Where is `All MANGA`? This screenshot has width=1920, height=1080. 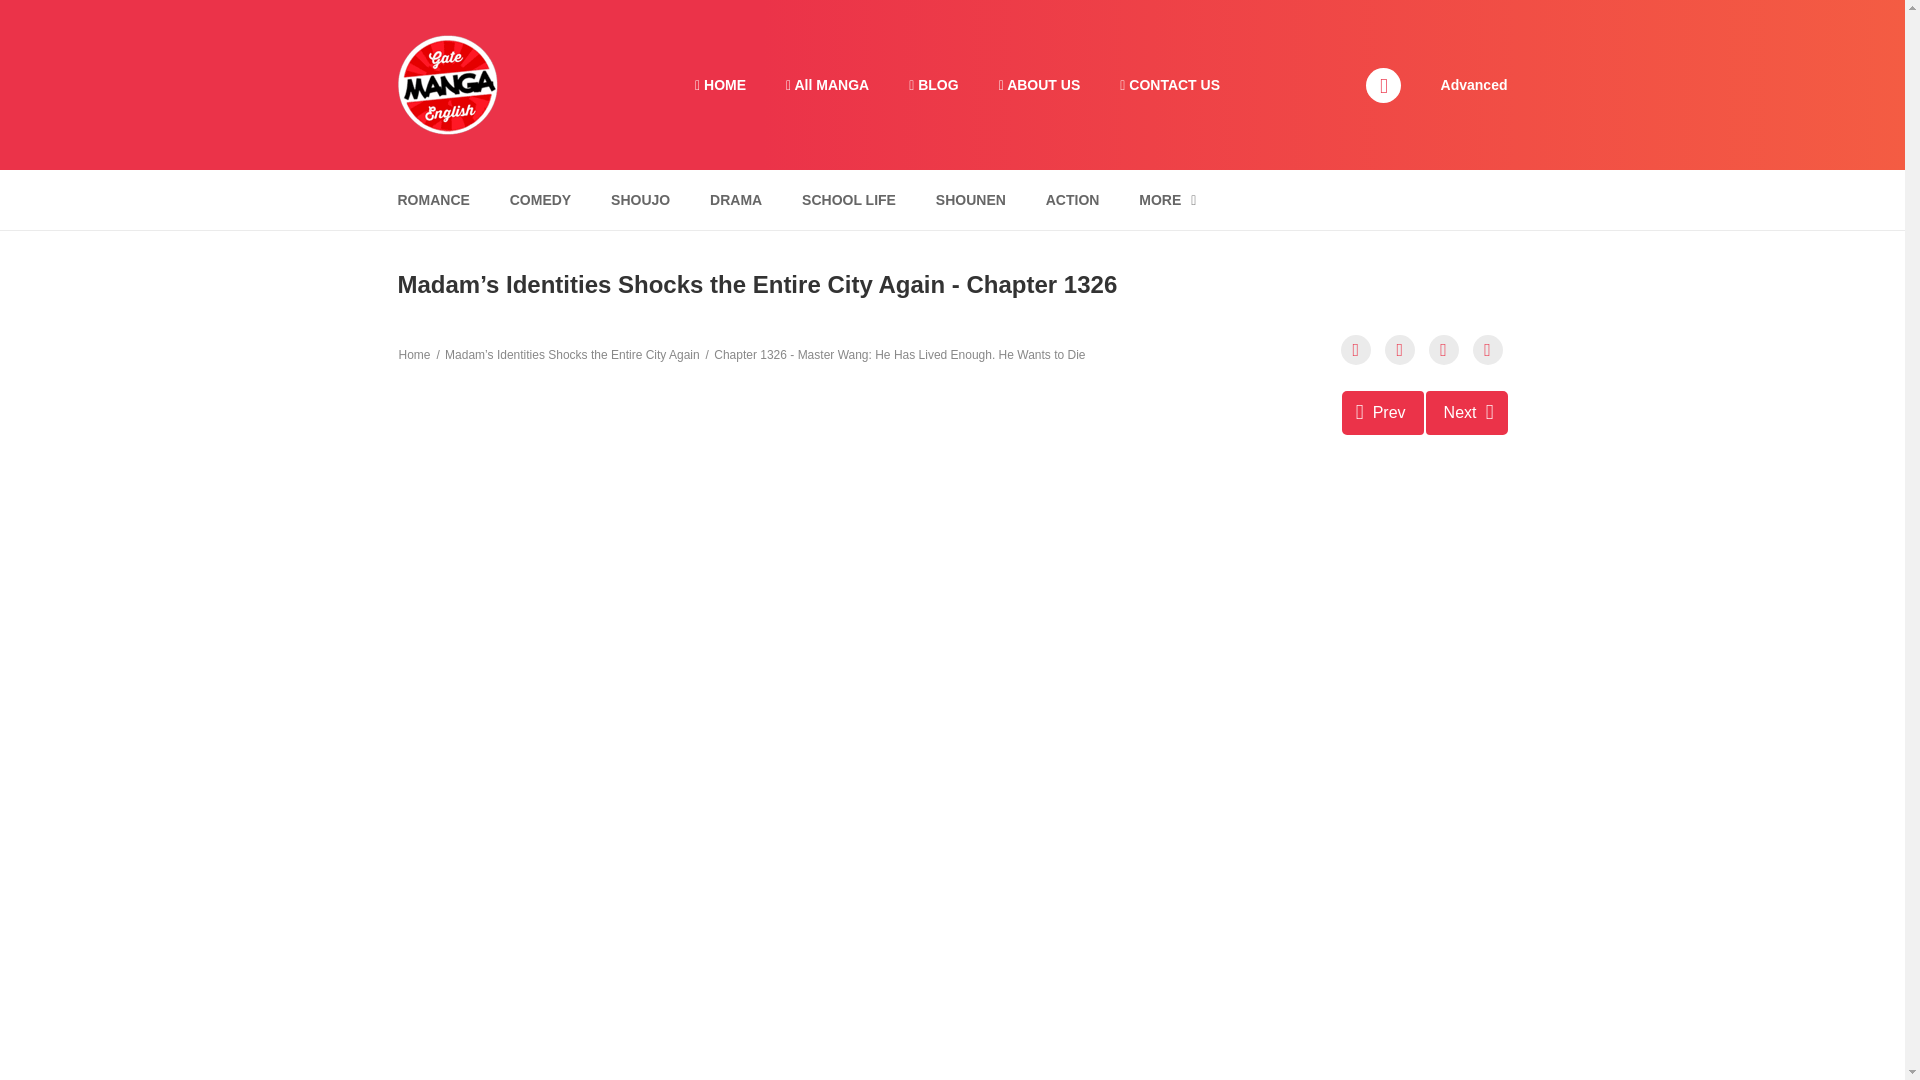 All MANGA is located at coordinates (827, 85).